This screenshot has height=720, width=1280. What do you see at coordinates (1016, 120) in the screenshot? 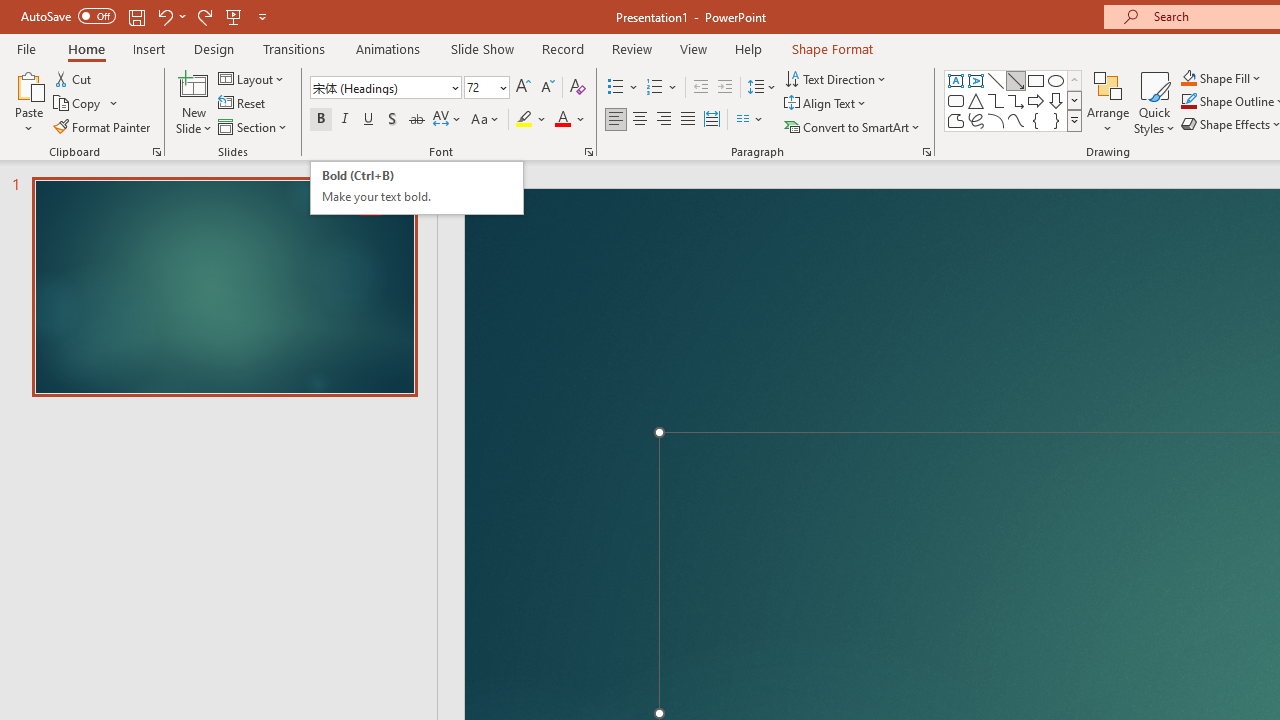
I see `Curve` at bounding box center [1016, 120].